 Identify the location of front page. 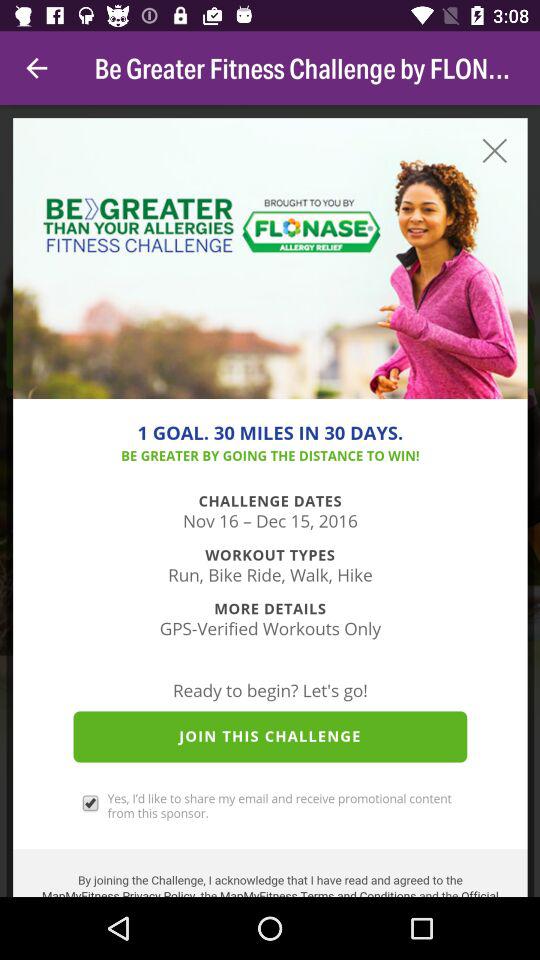
(270, 501).